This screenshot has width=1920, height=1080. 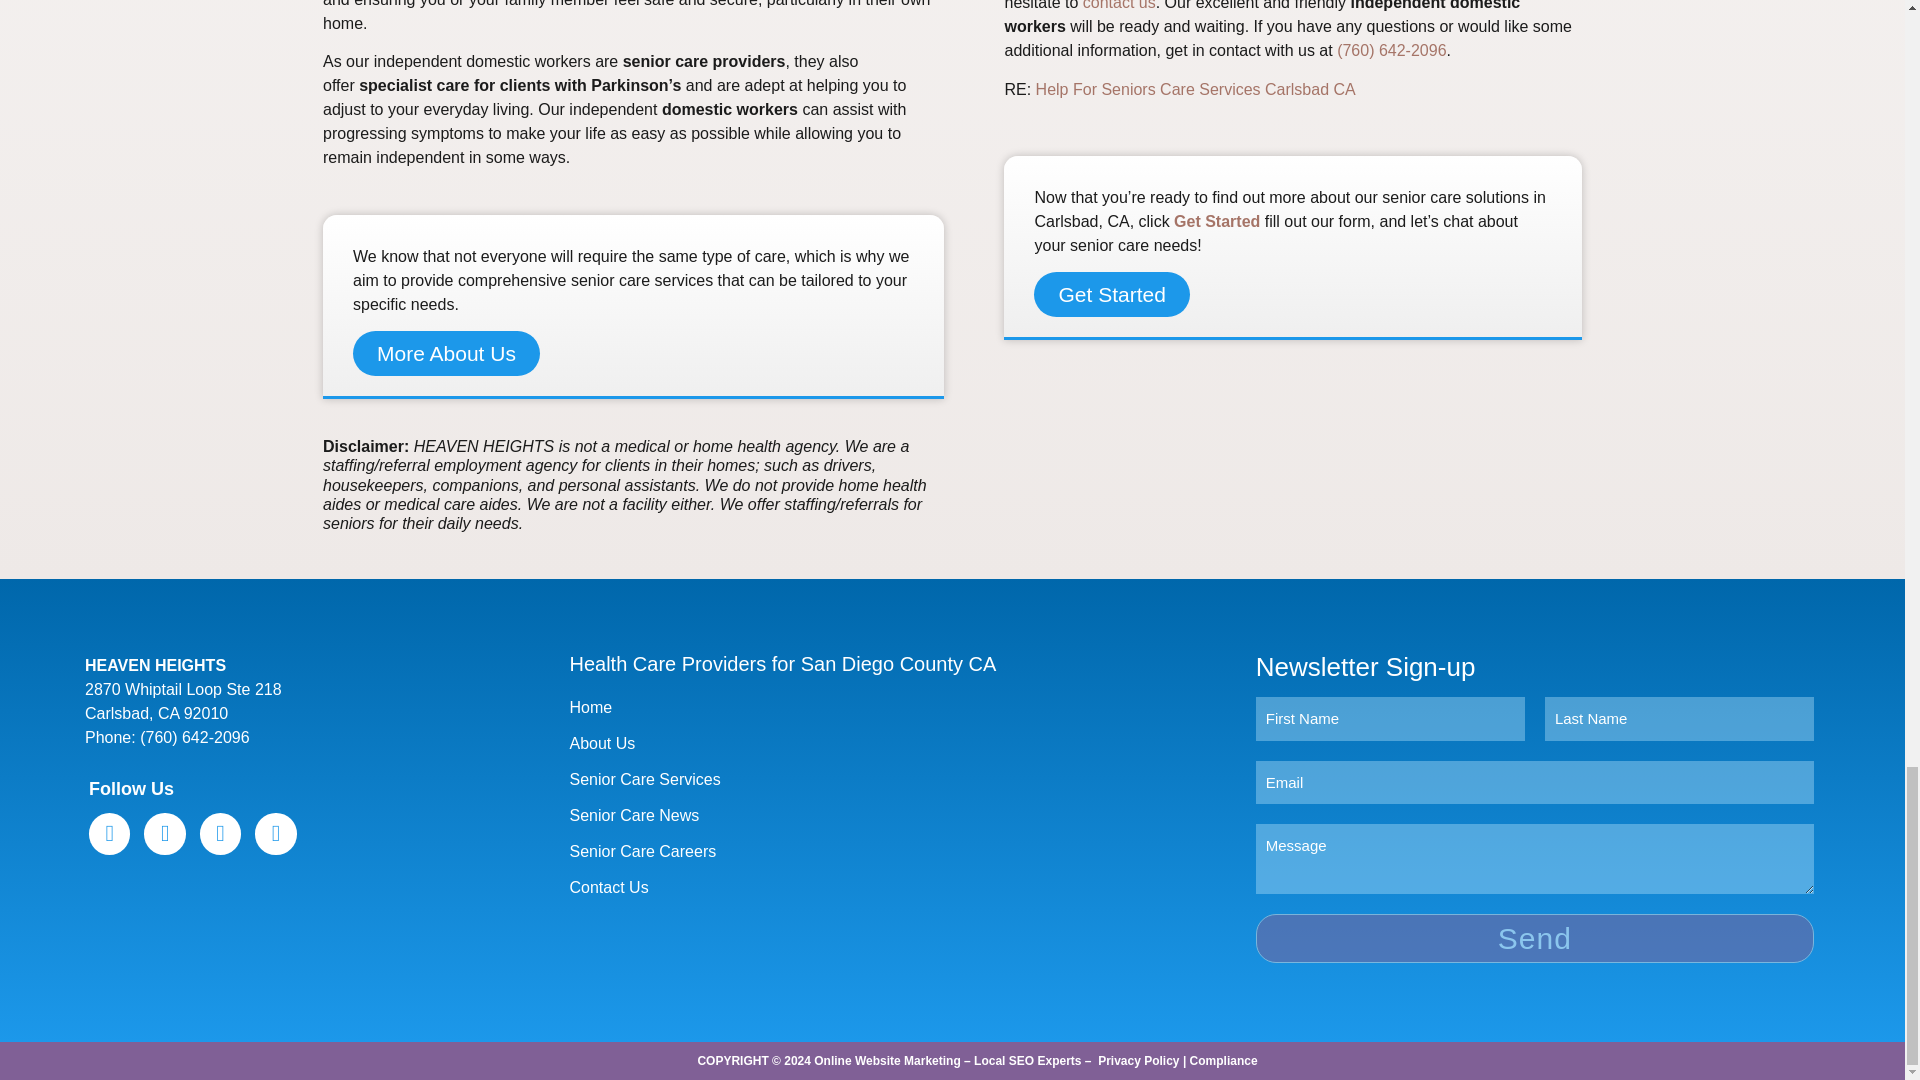 What do you see at coordinates (1111, 294) in the screenshot?
I see `Get Started` at bounding box center [1111, 294].